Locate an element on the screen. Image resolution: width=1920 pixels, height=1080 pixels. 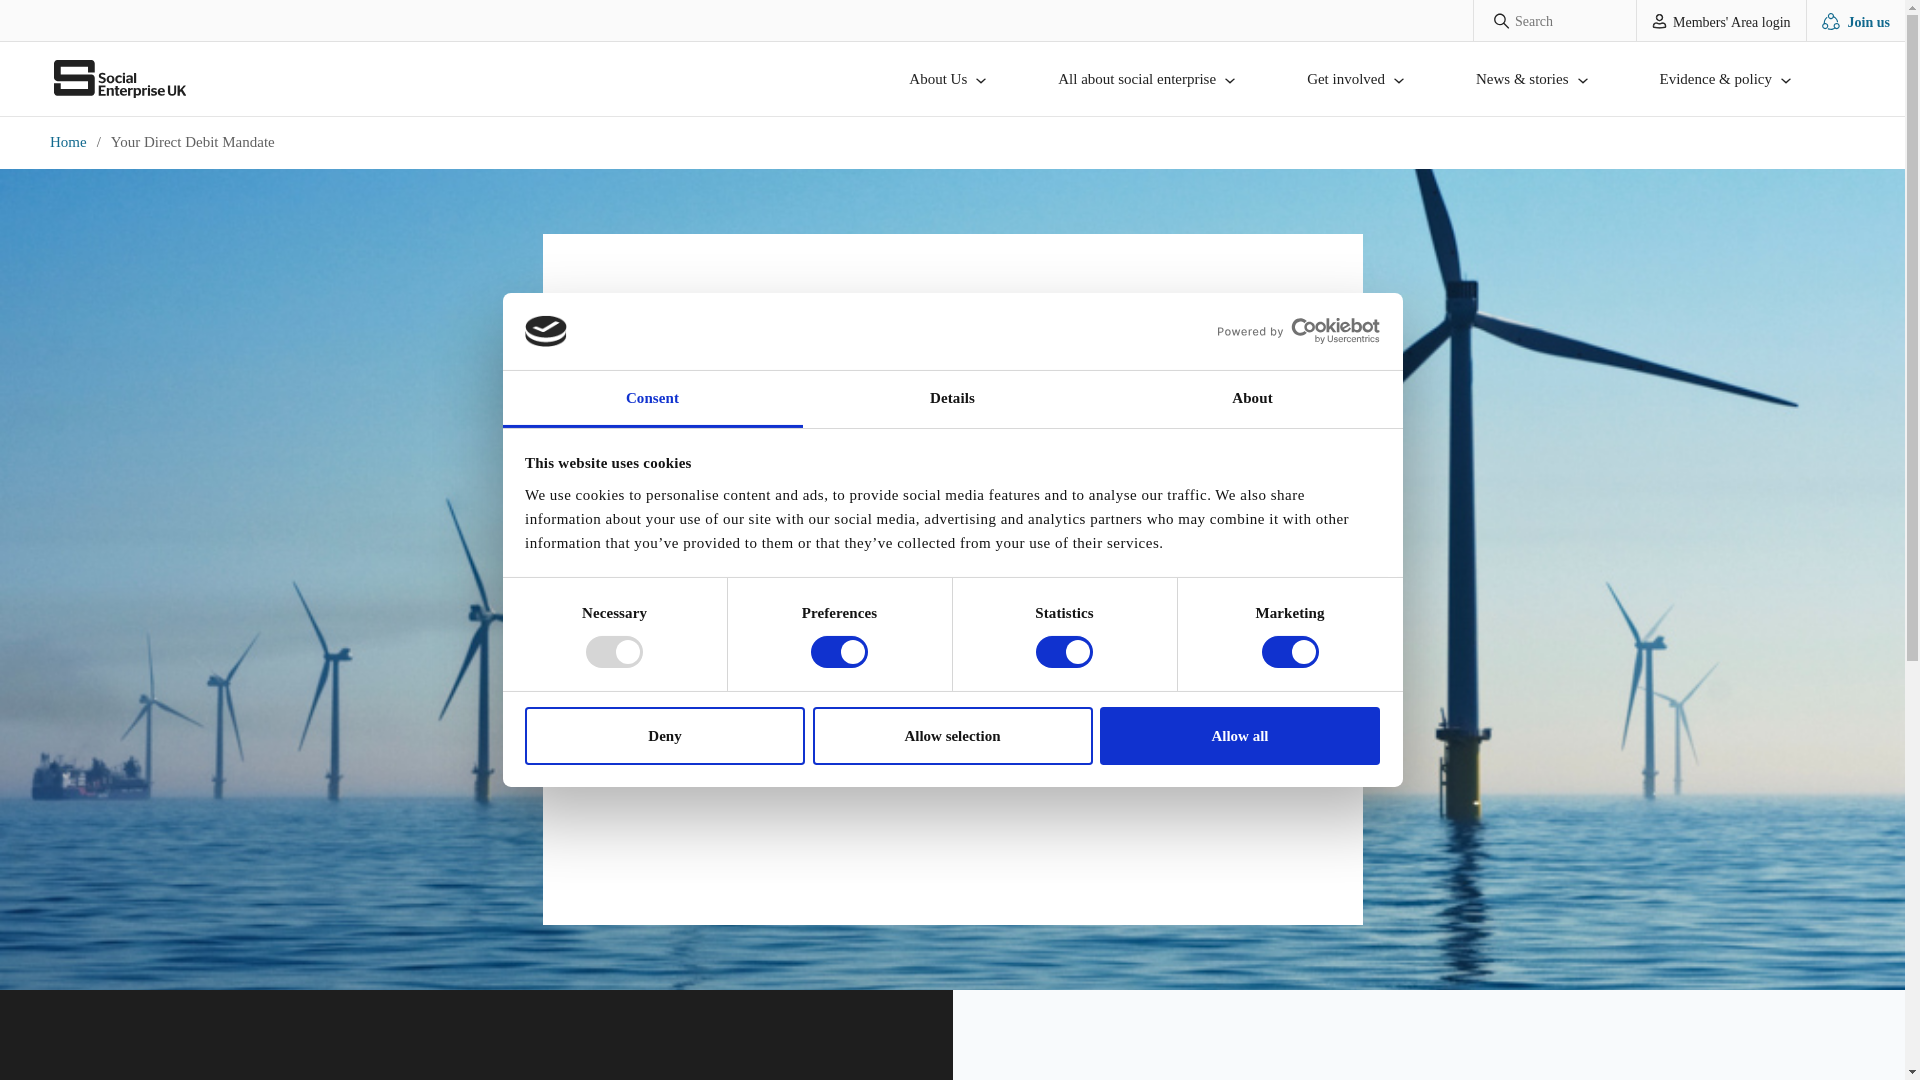
Details is located at coordinates (952, 399).